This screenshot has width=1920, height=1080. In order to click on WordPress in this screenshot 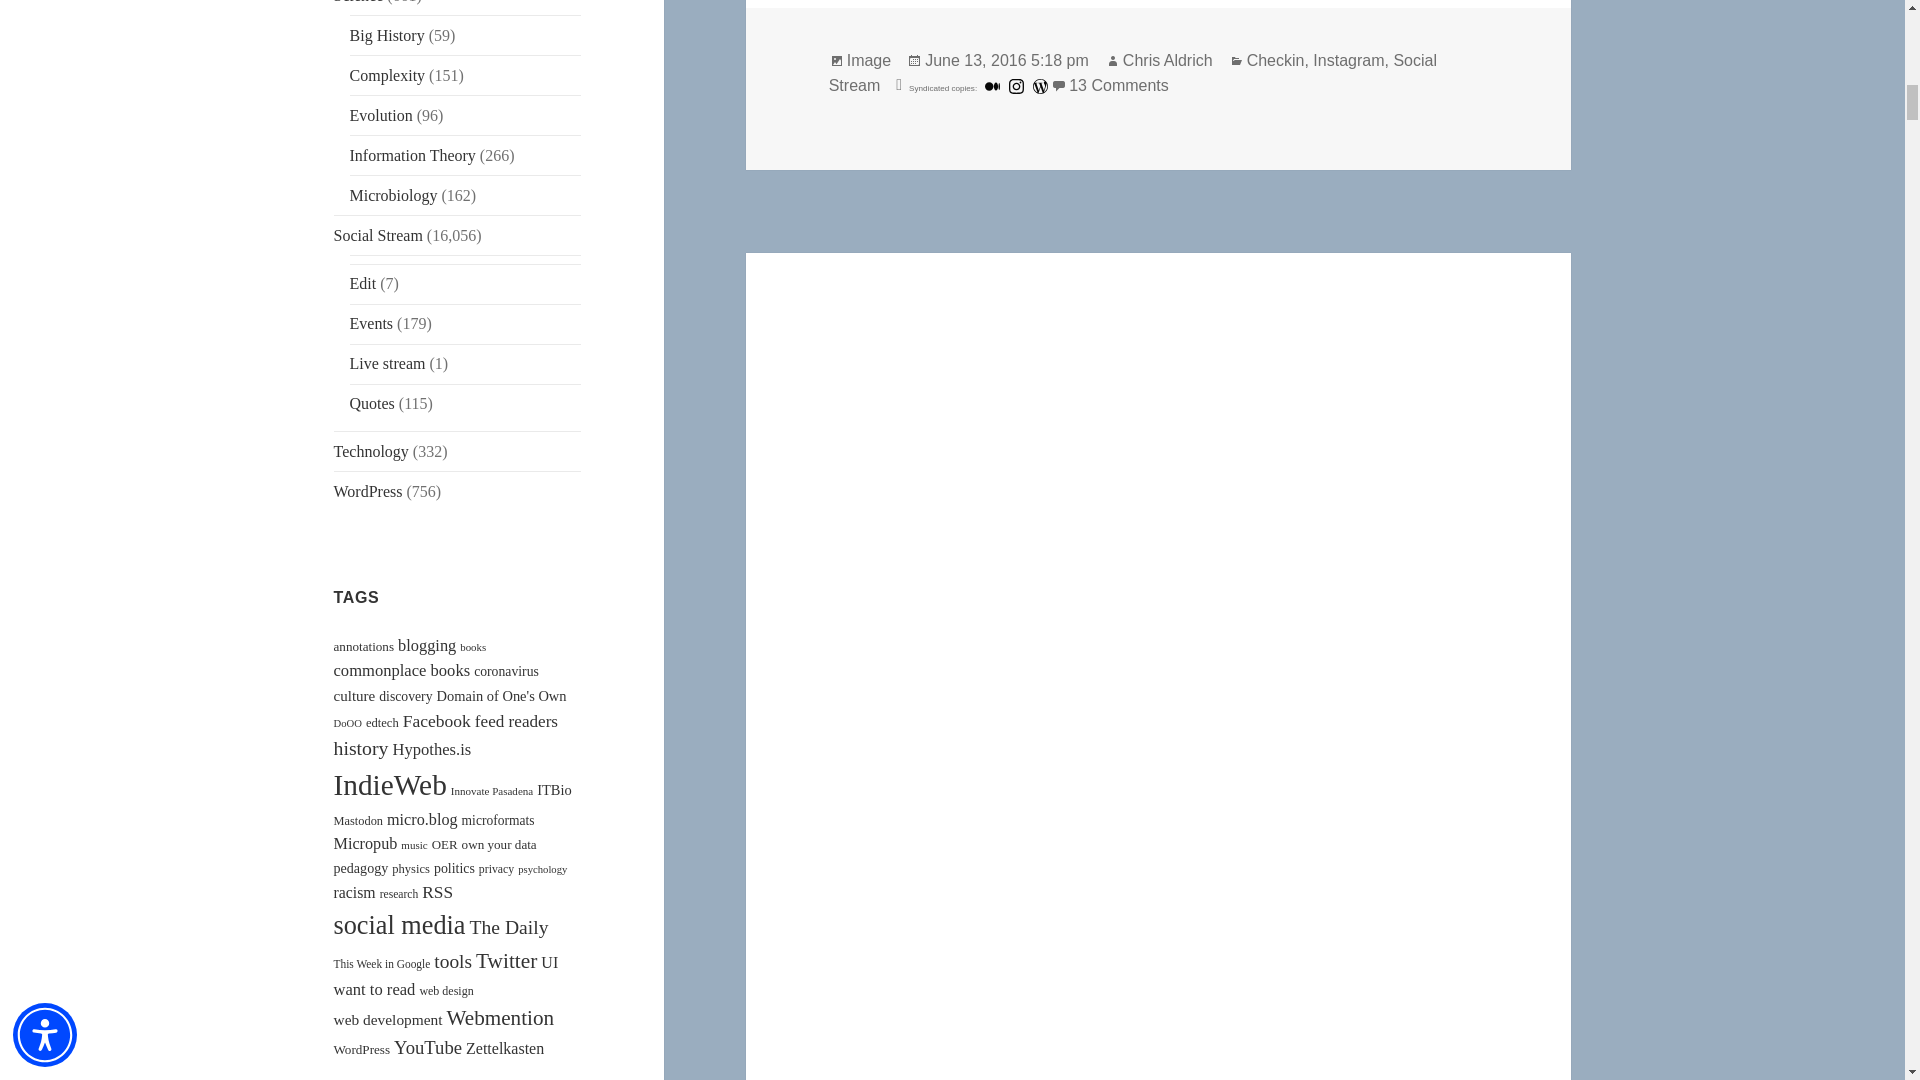, I will do `click(1040, 86)`.